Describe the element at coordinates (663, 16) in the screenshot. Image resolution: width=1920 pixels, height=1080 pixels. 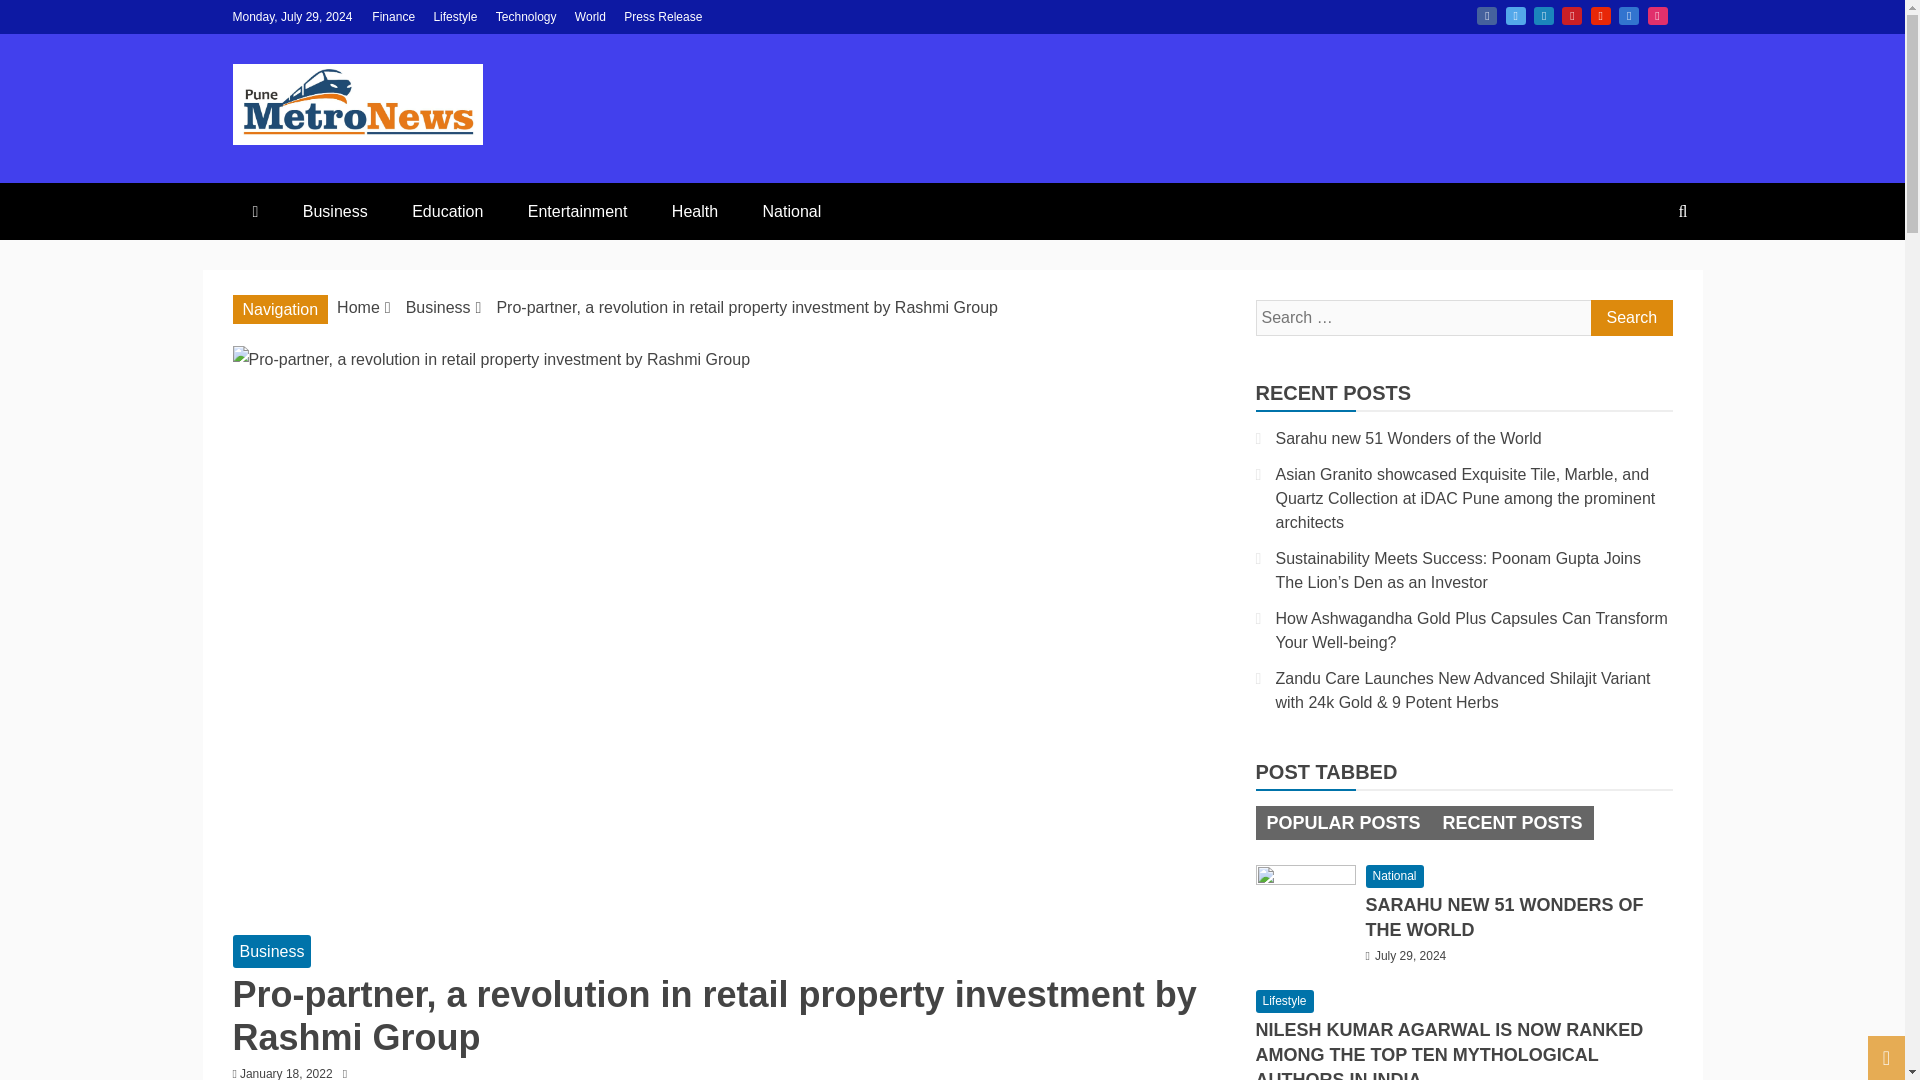
I see `Press Release` at that location.